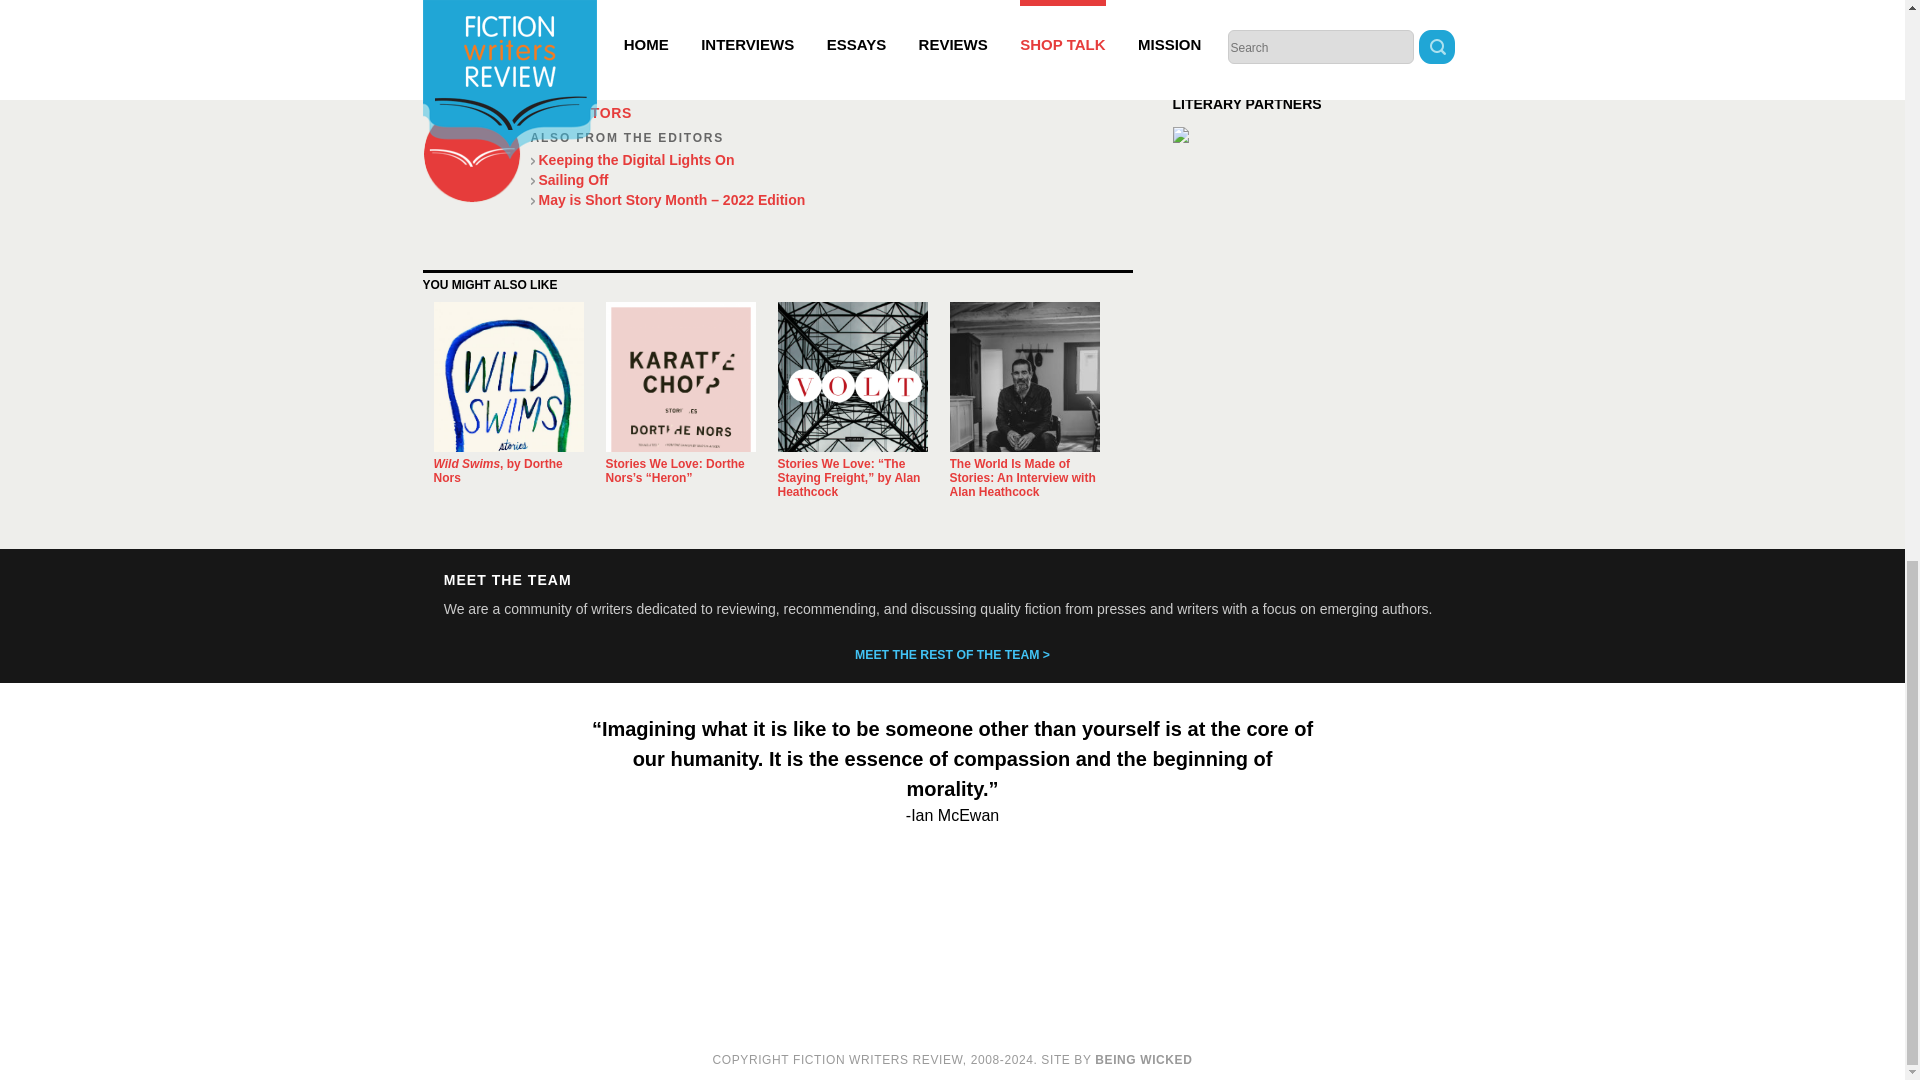  Describe the element at coordinates (830, 160) in the screenshot. I see `Keeping the Digital Lights On` at that location.